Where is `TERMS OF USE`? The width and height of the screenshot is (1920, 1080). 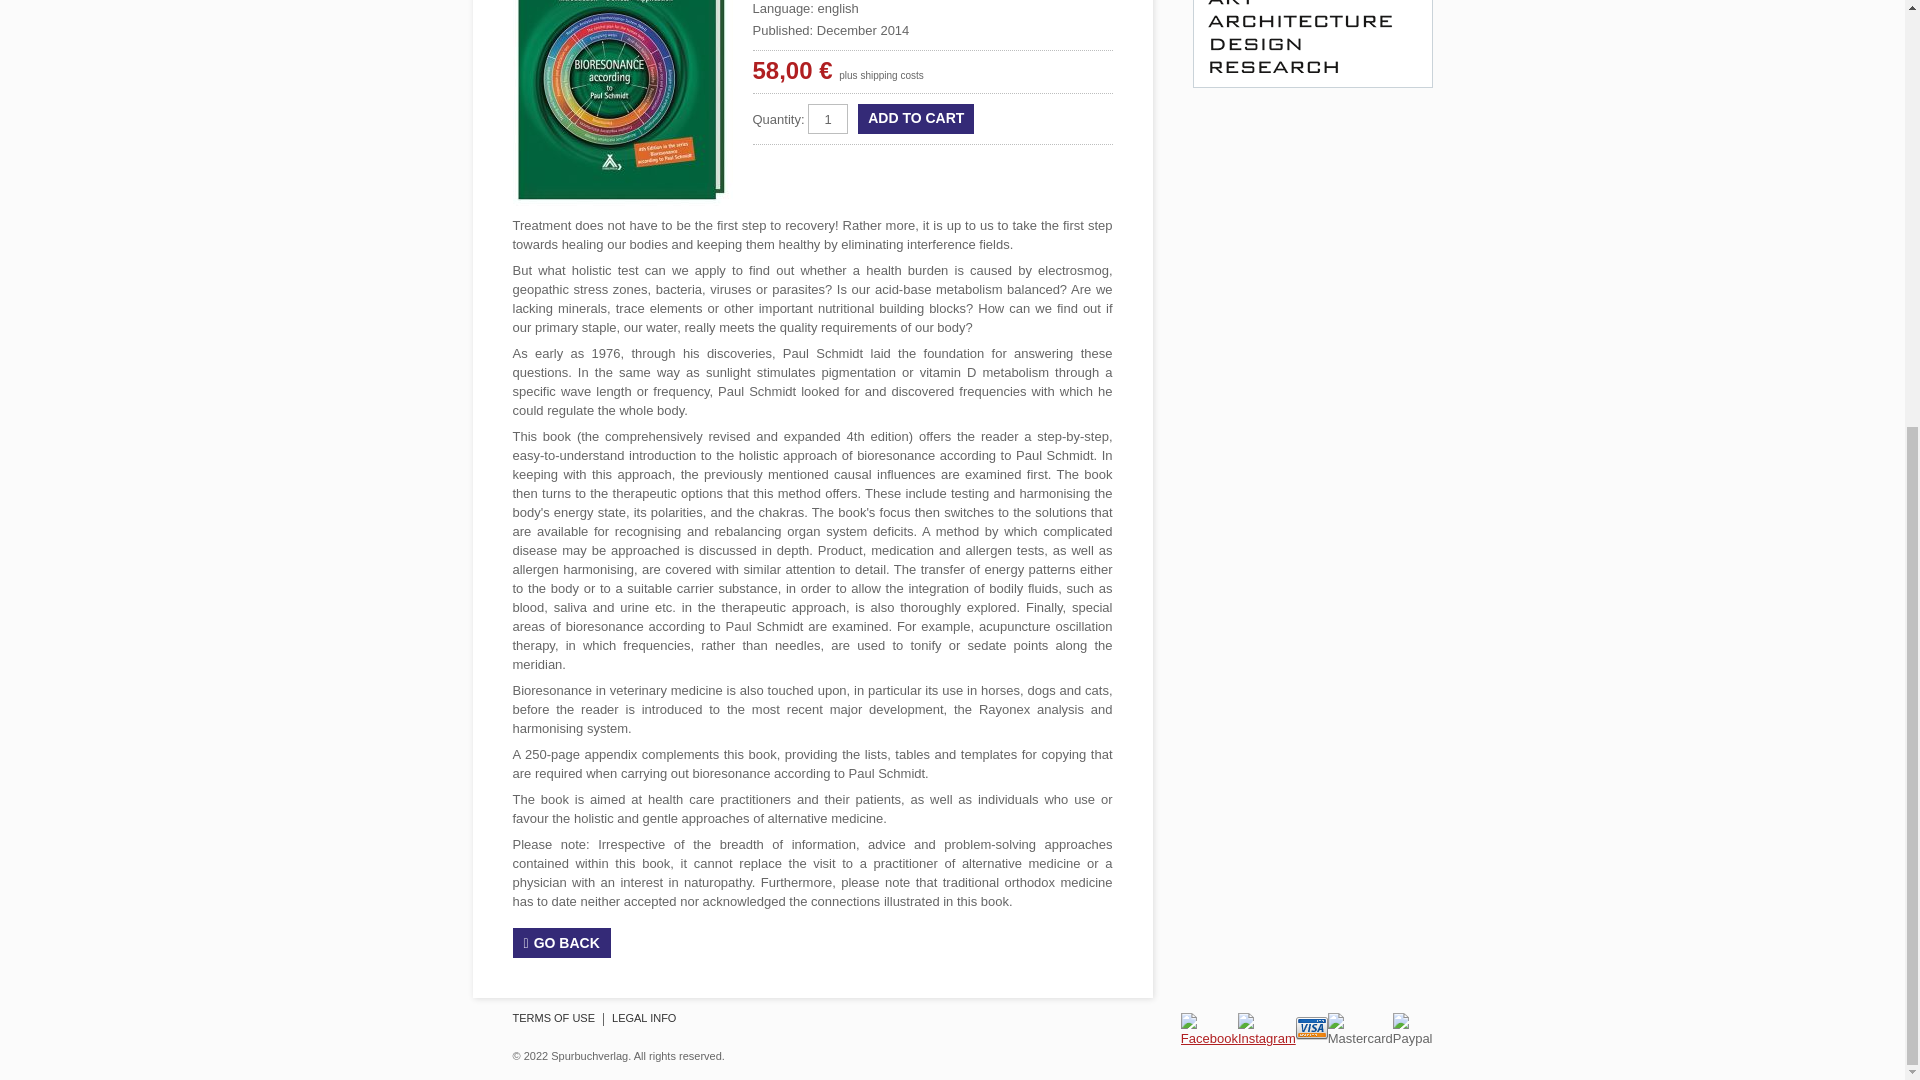
TERMS OF USE is located at coordinates (554, 1020).